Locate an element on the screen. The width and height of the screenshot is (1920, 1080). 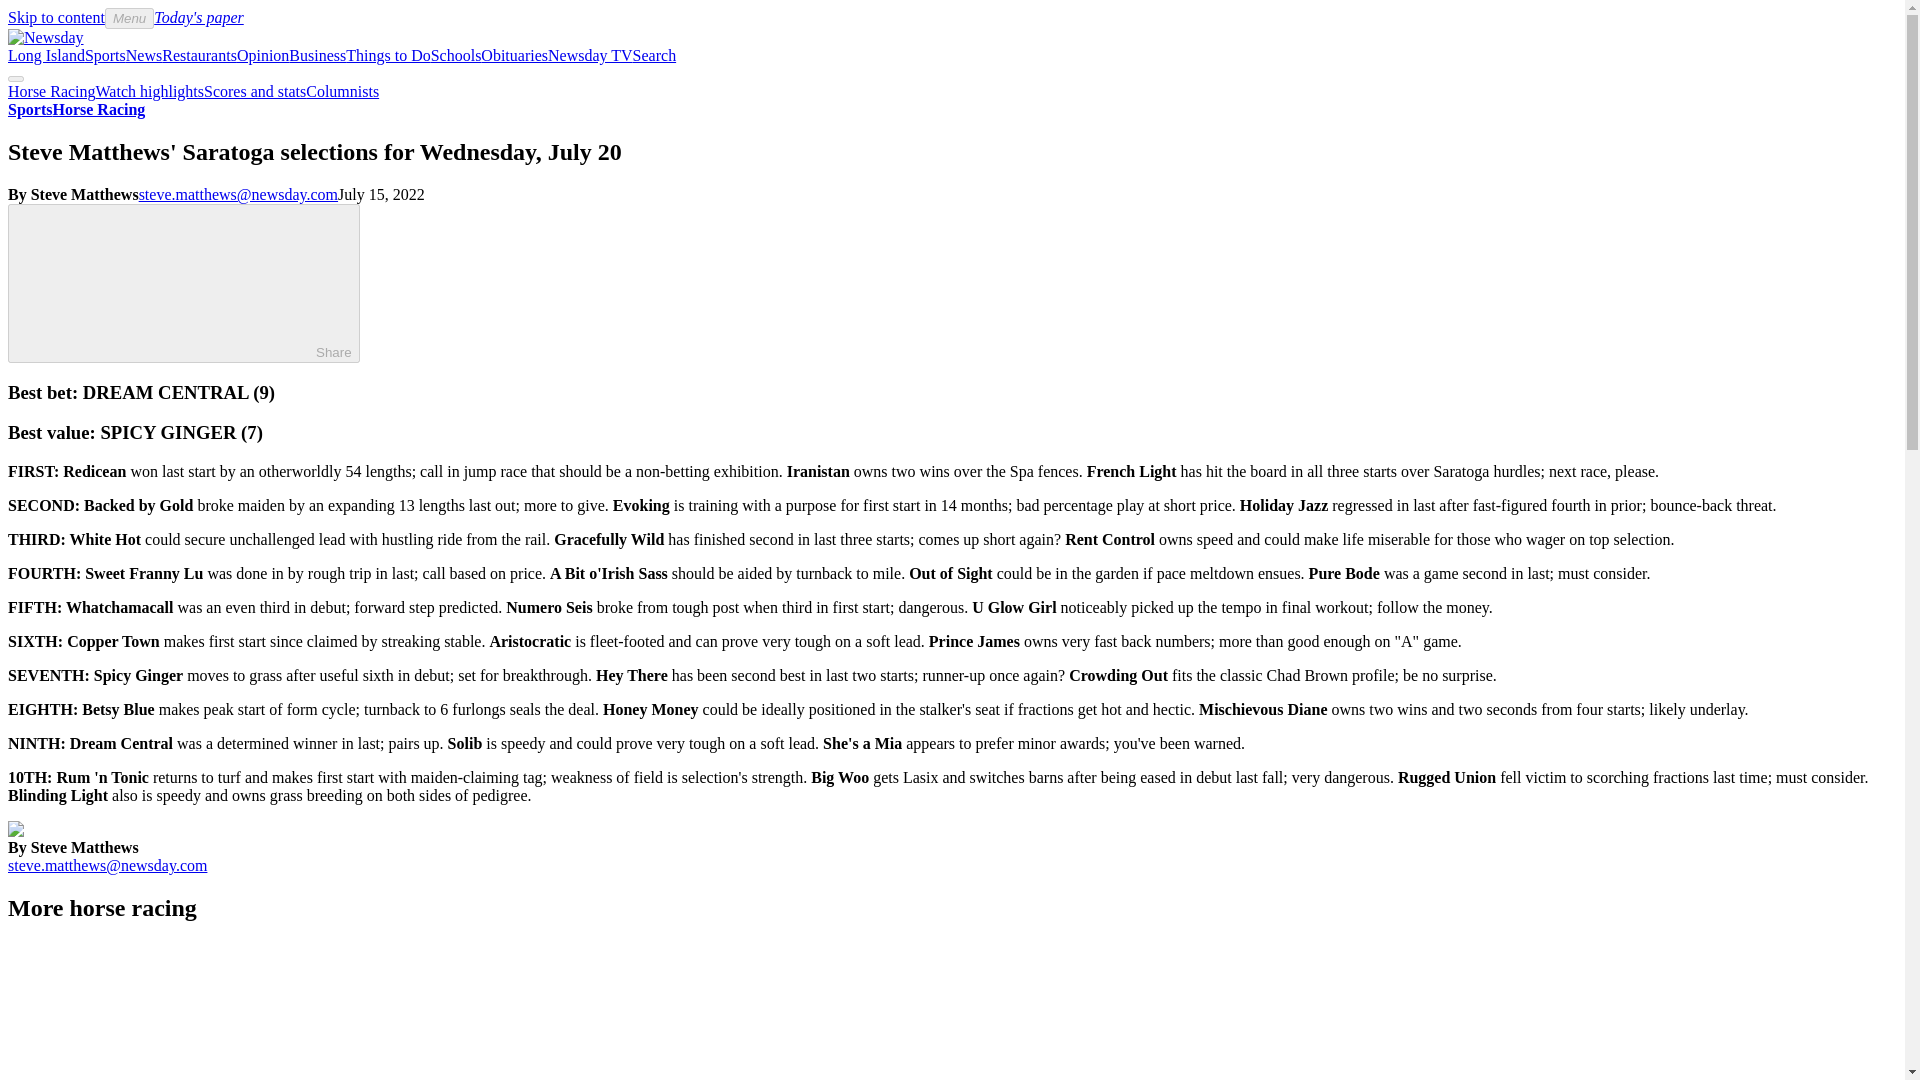
Newsday TV is located at coordinates (590, 55).